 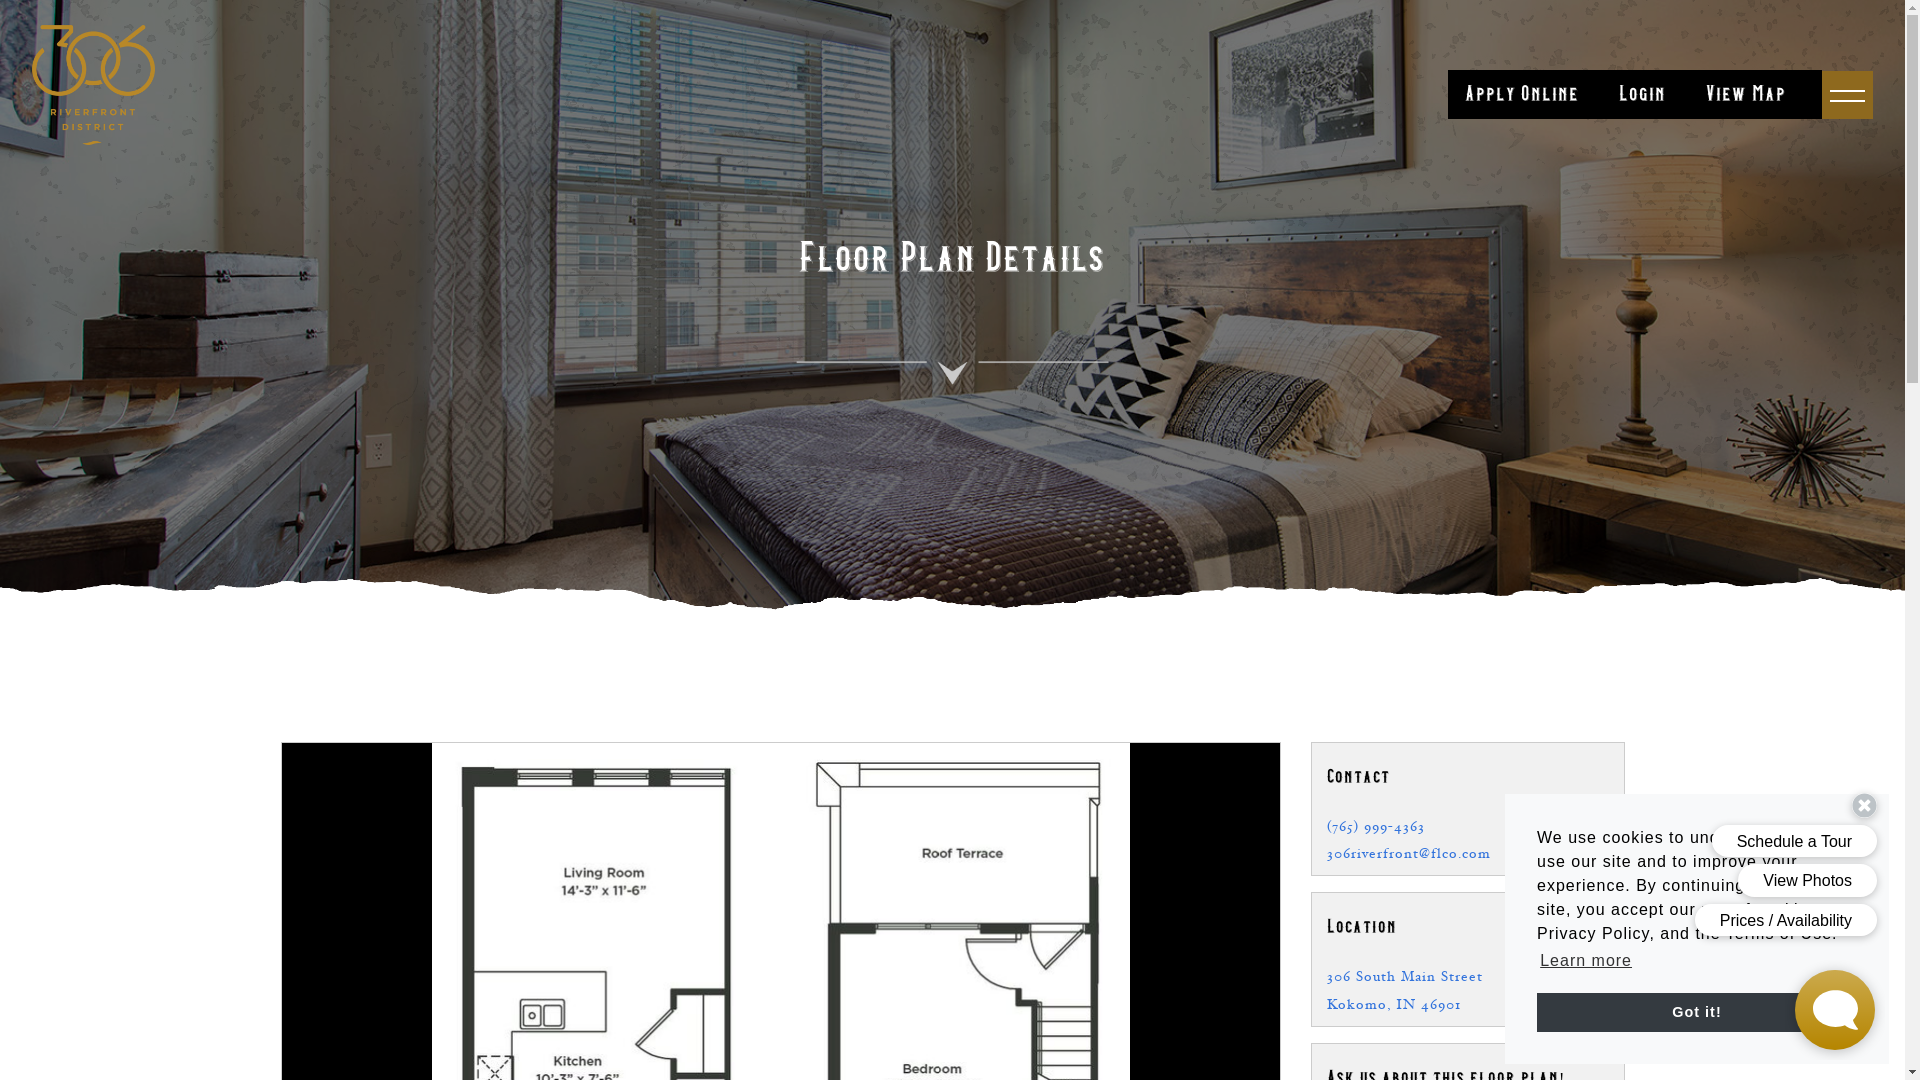 I want to click on Login, so click(x=1642, y=94).